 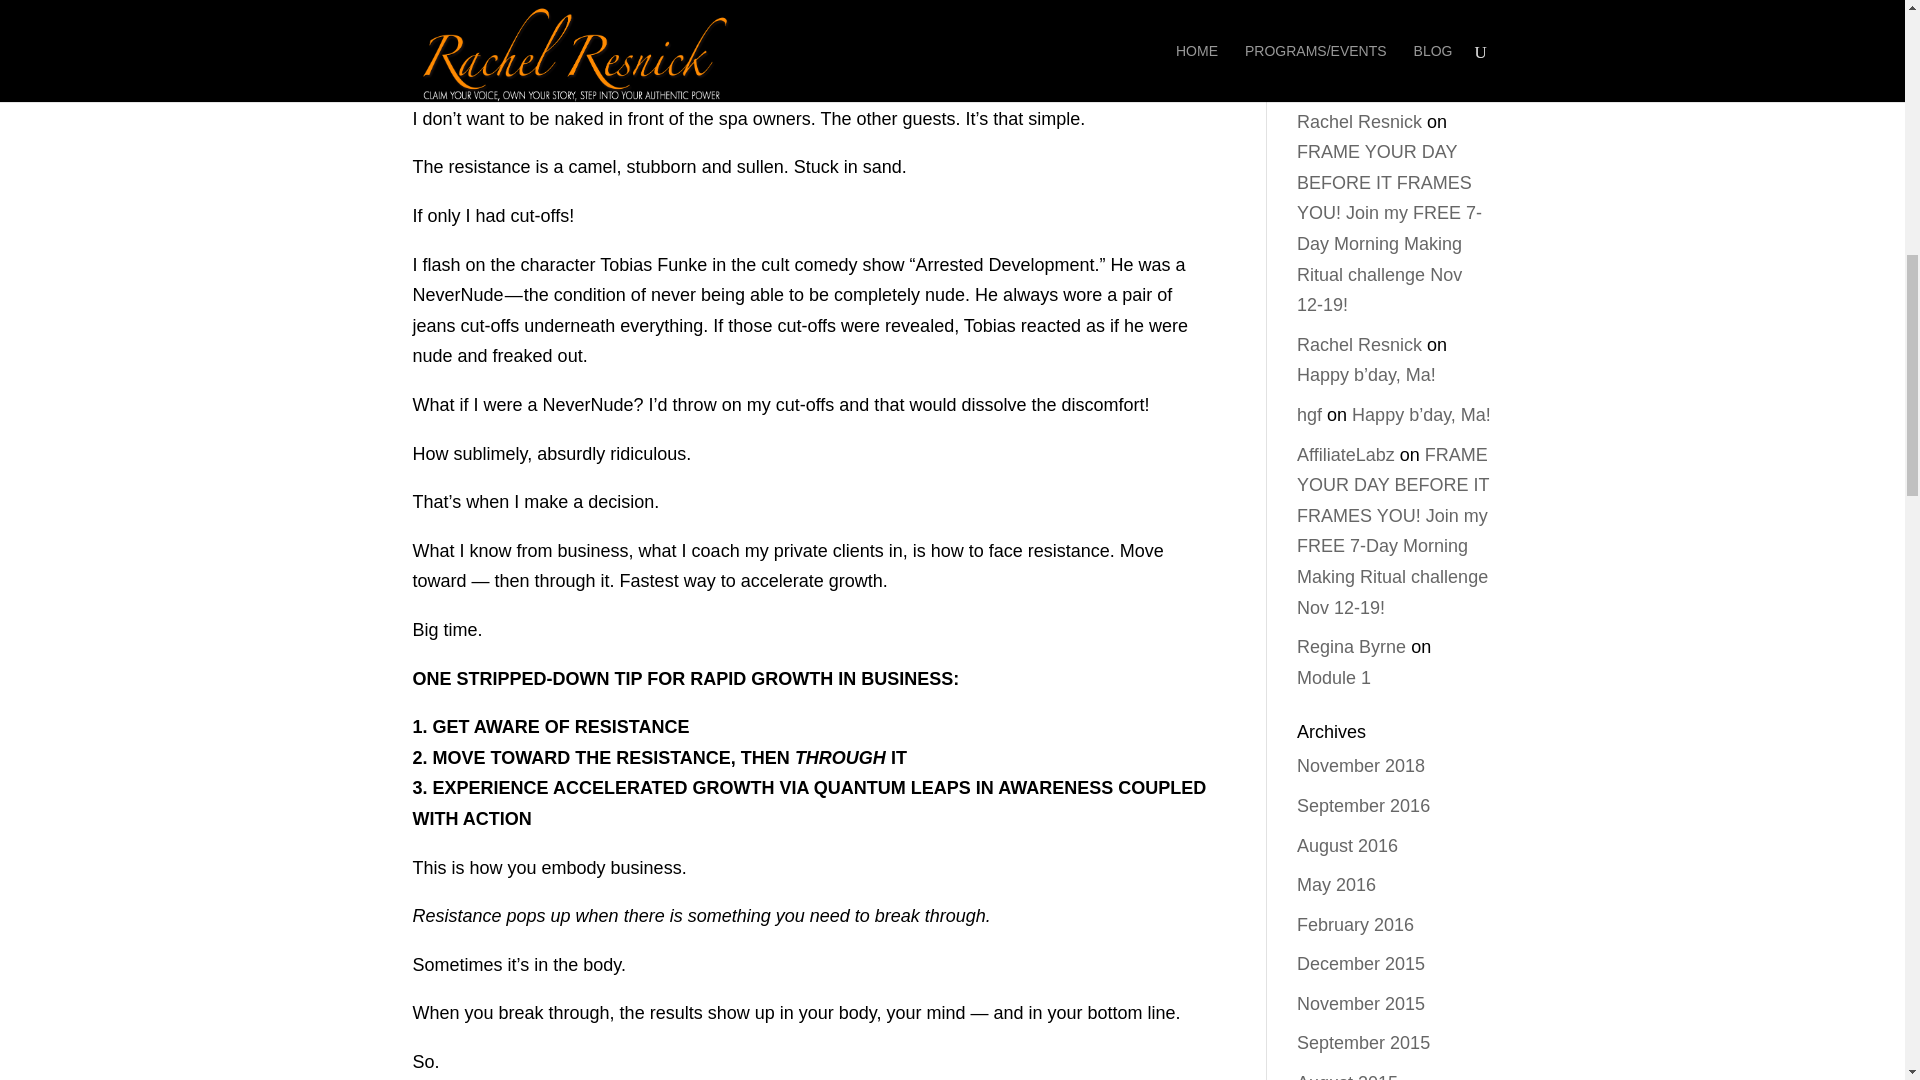 What do you see at coordinates (1346, 454) in the screenshot?
I see `AffiliateLabz` at bounding box center [1346, 454].